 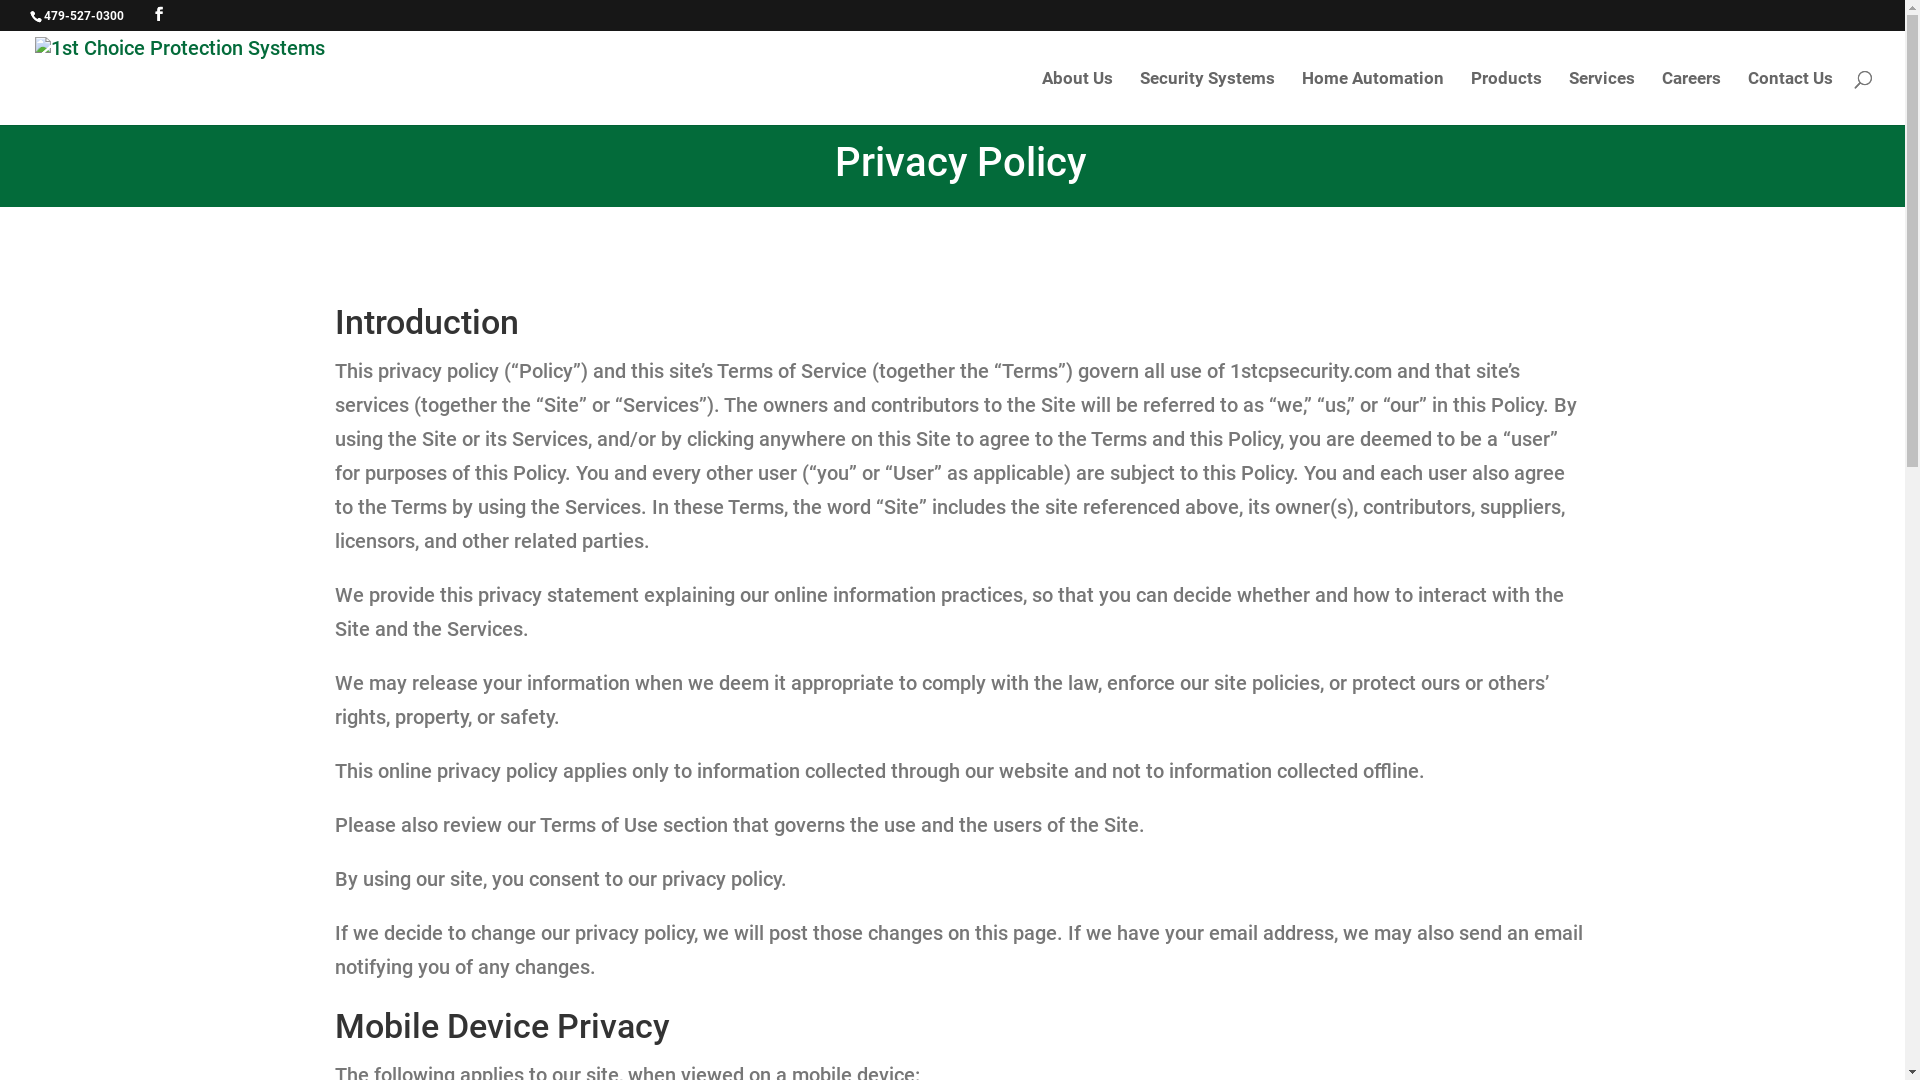 I want to click on About Us, so click(x=1078, y=98).